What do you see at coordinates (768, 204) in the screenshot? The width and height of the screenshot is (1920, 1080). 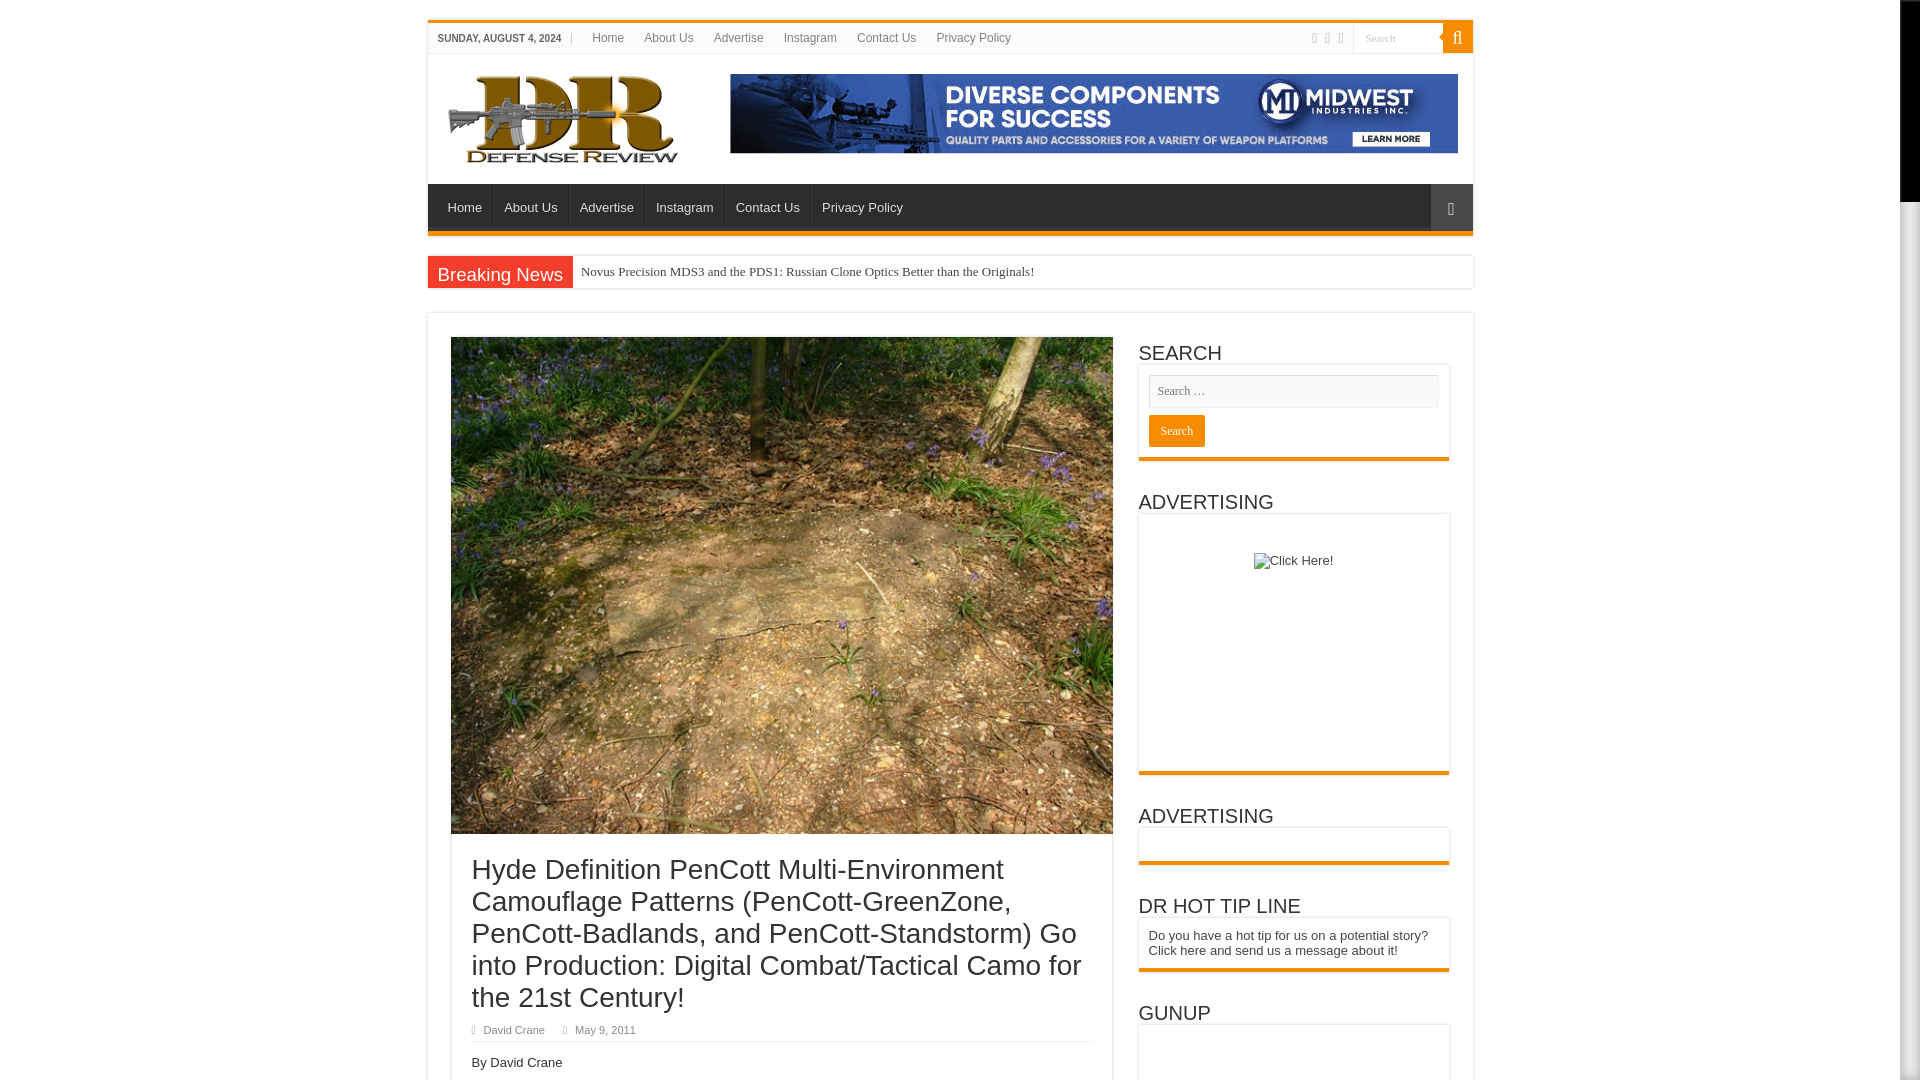 I see `Contact Us` at bounding box center [768, 204].